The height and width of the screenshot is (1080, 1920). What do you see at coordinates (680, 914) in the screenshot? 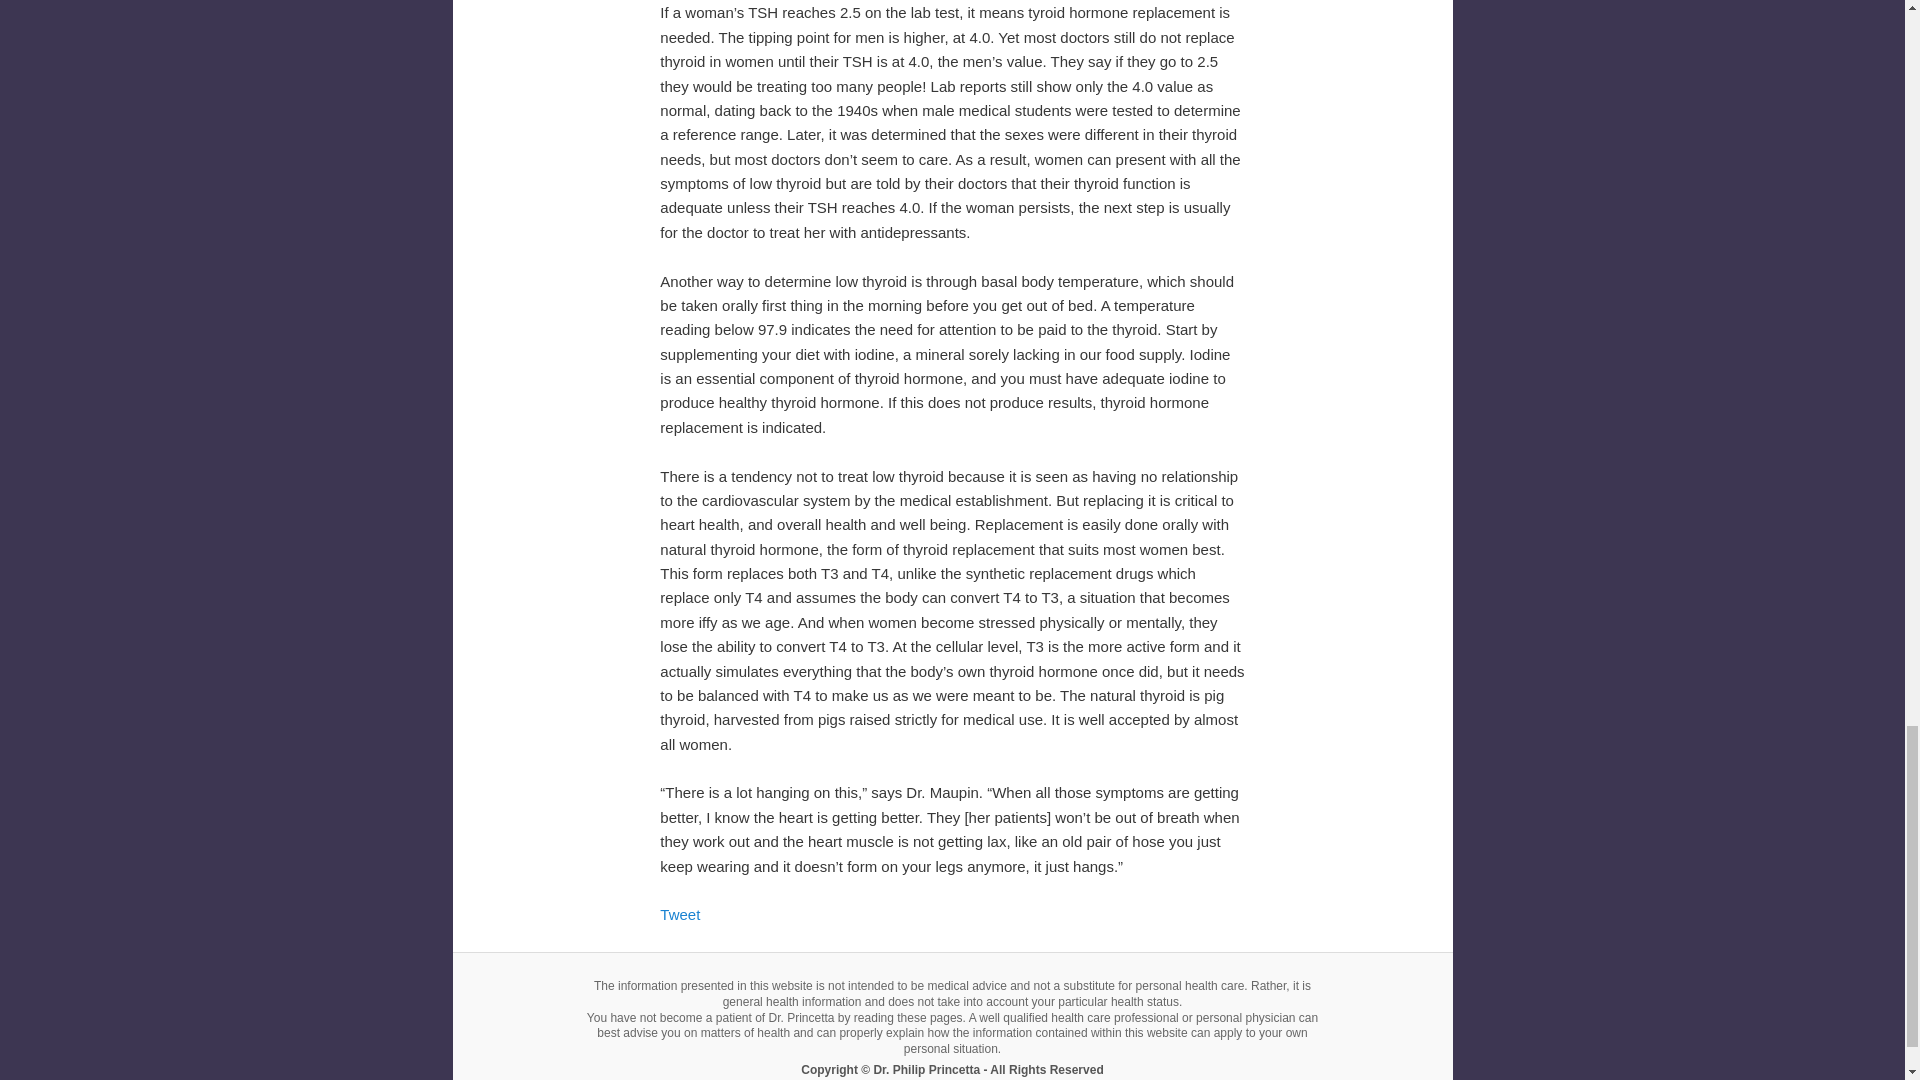
I see `Tweet` at bounding box center [680, 914].